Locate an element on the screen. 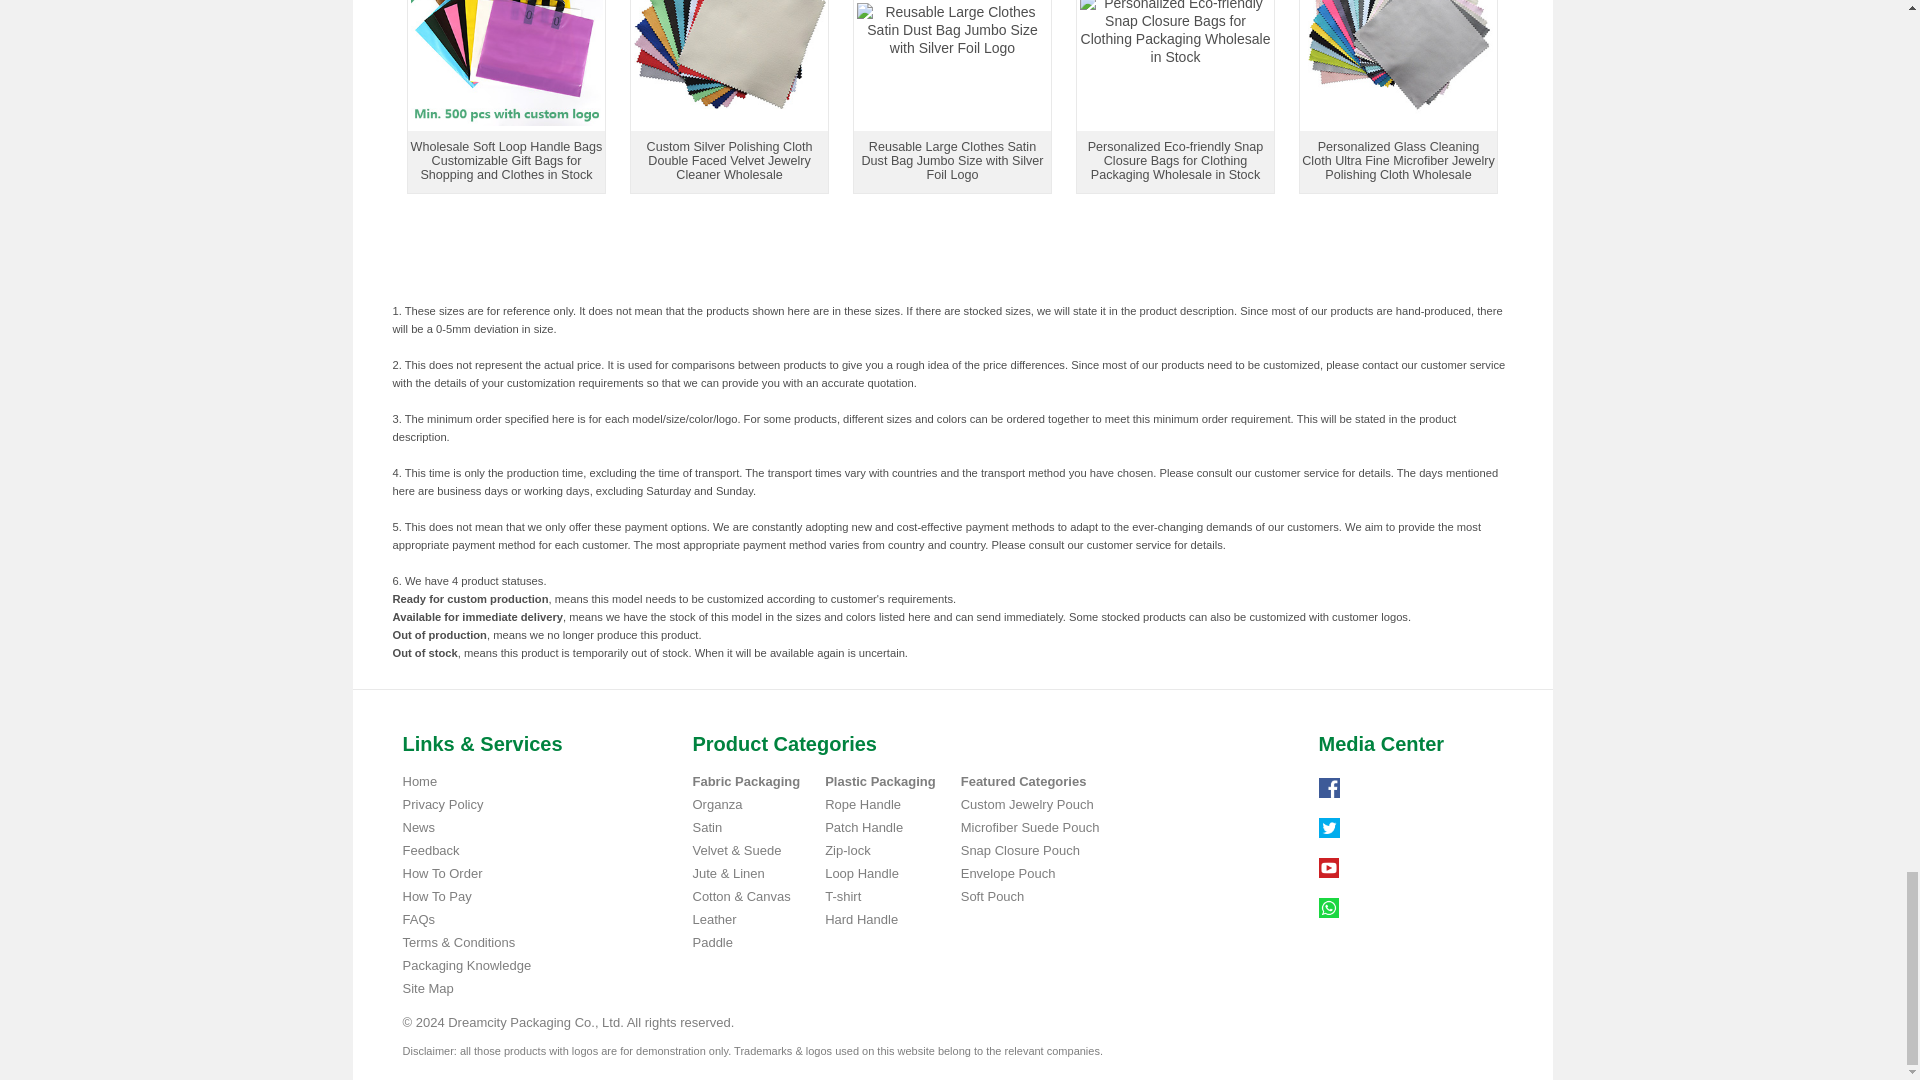 This screenshot has width=1920, height=1080. Follow us on Twitter is located at coordinates (1328, 828).